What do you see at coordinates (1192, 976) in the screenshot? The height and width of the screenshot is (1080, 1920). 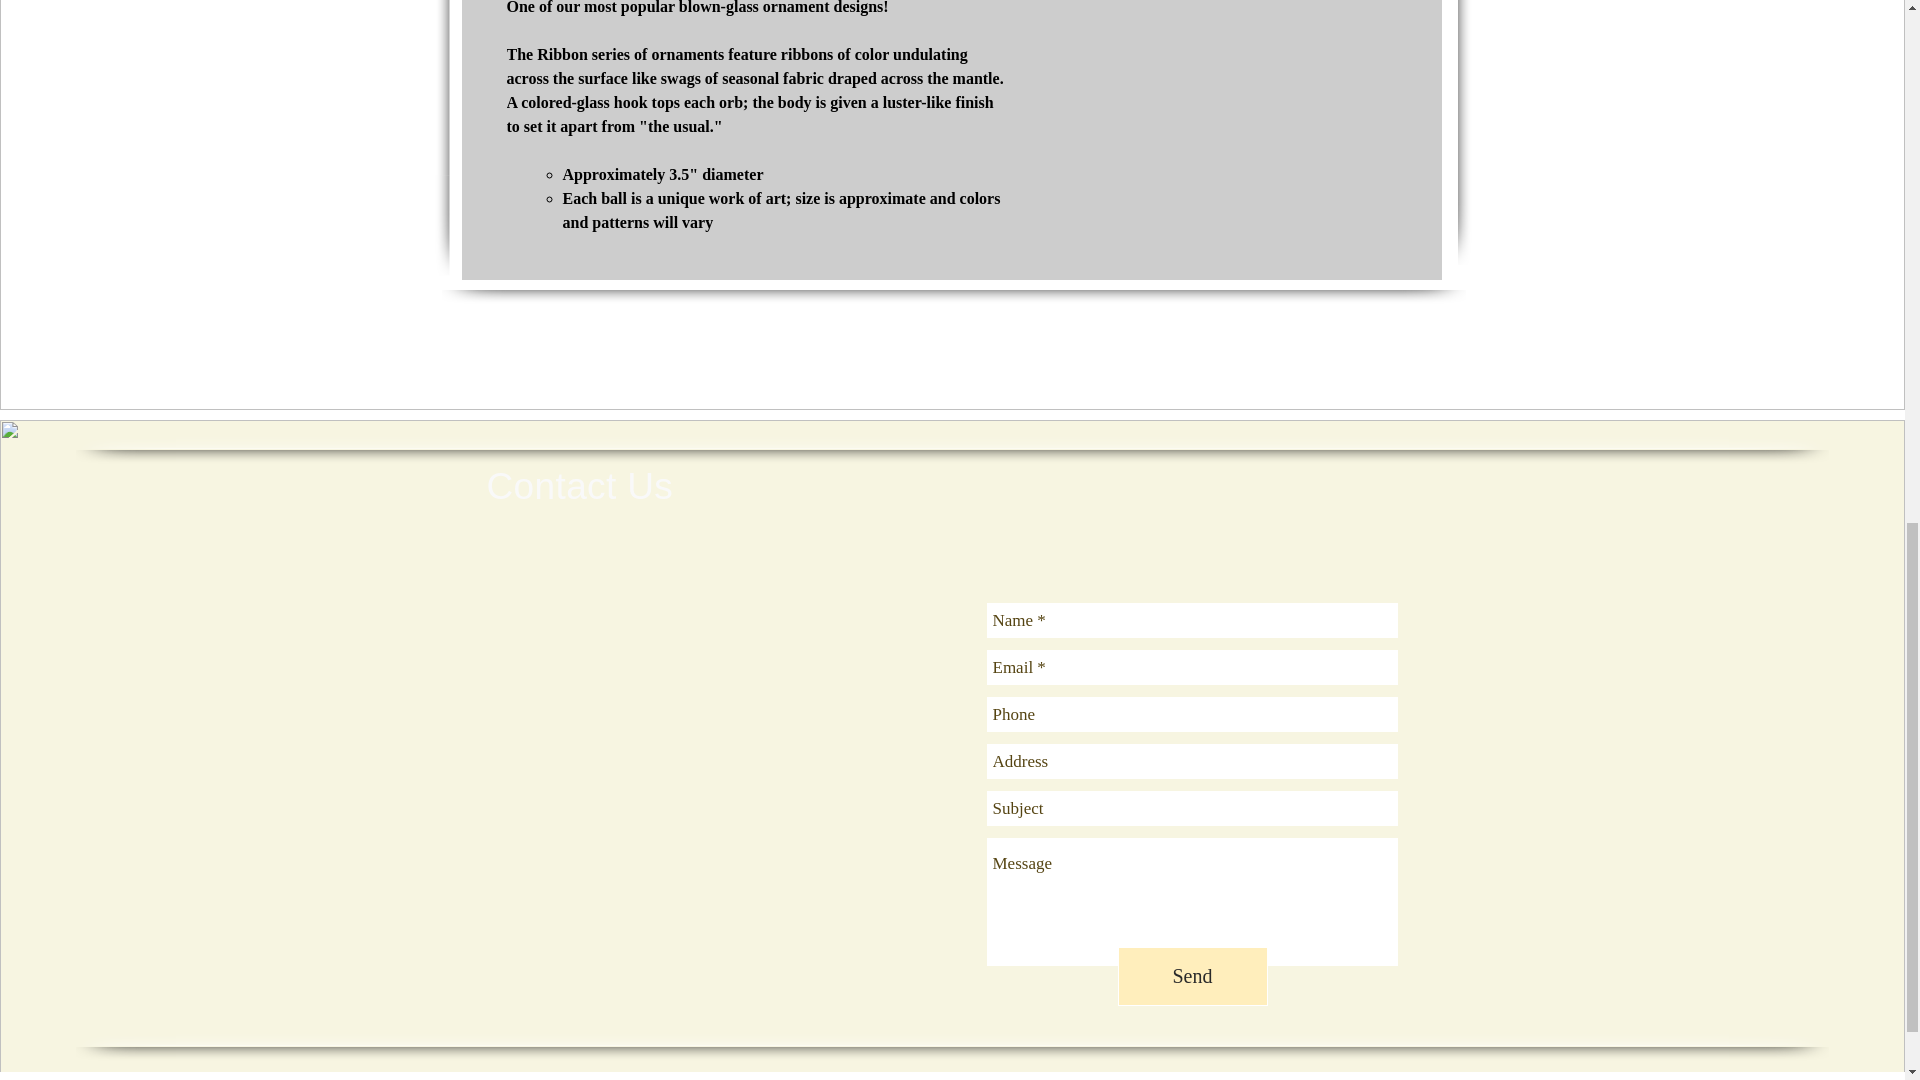 I see `Send` at bounding box center [1192, 976].